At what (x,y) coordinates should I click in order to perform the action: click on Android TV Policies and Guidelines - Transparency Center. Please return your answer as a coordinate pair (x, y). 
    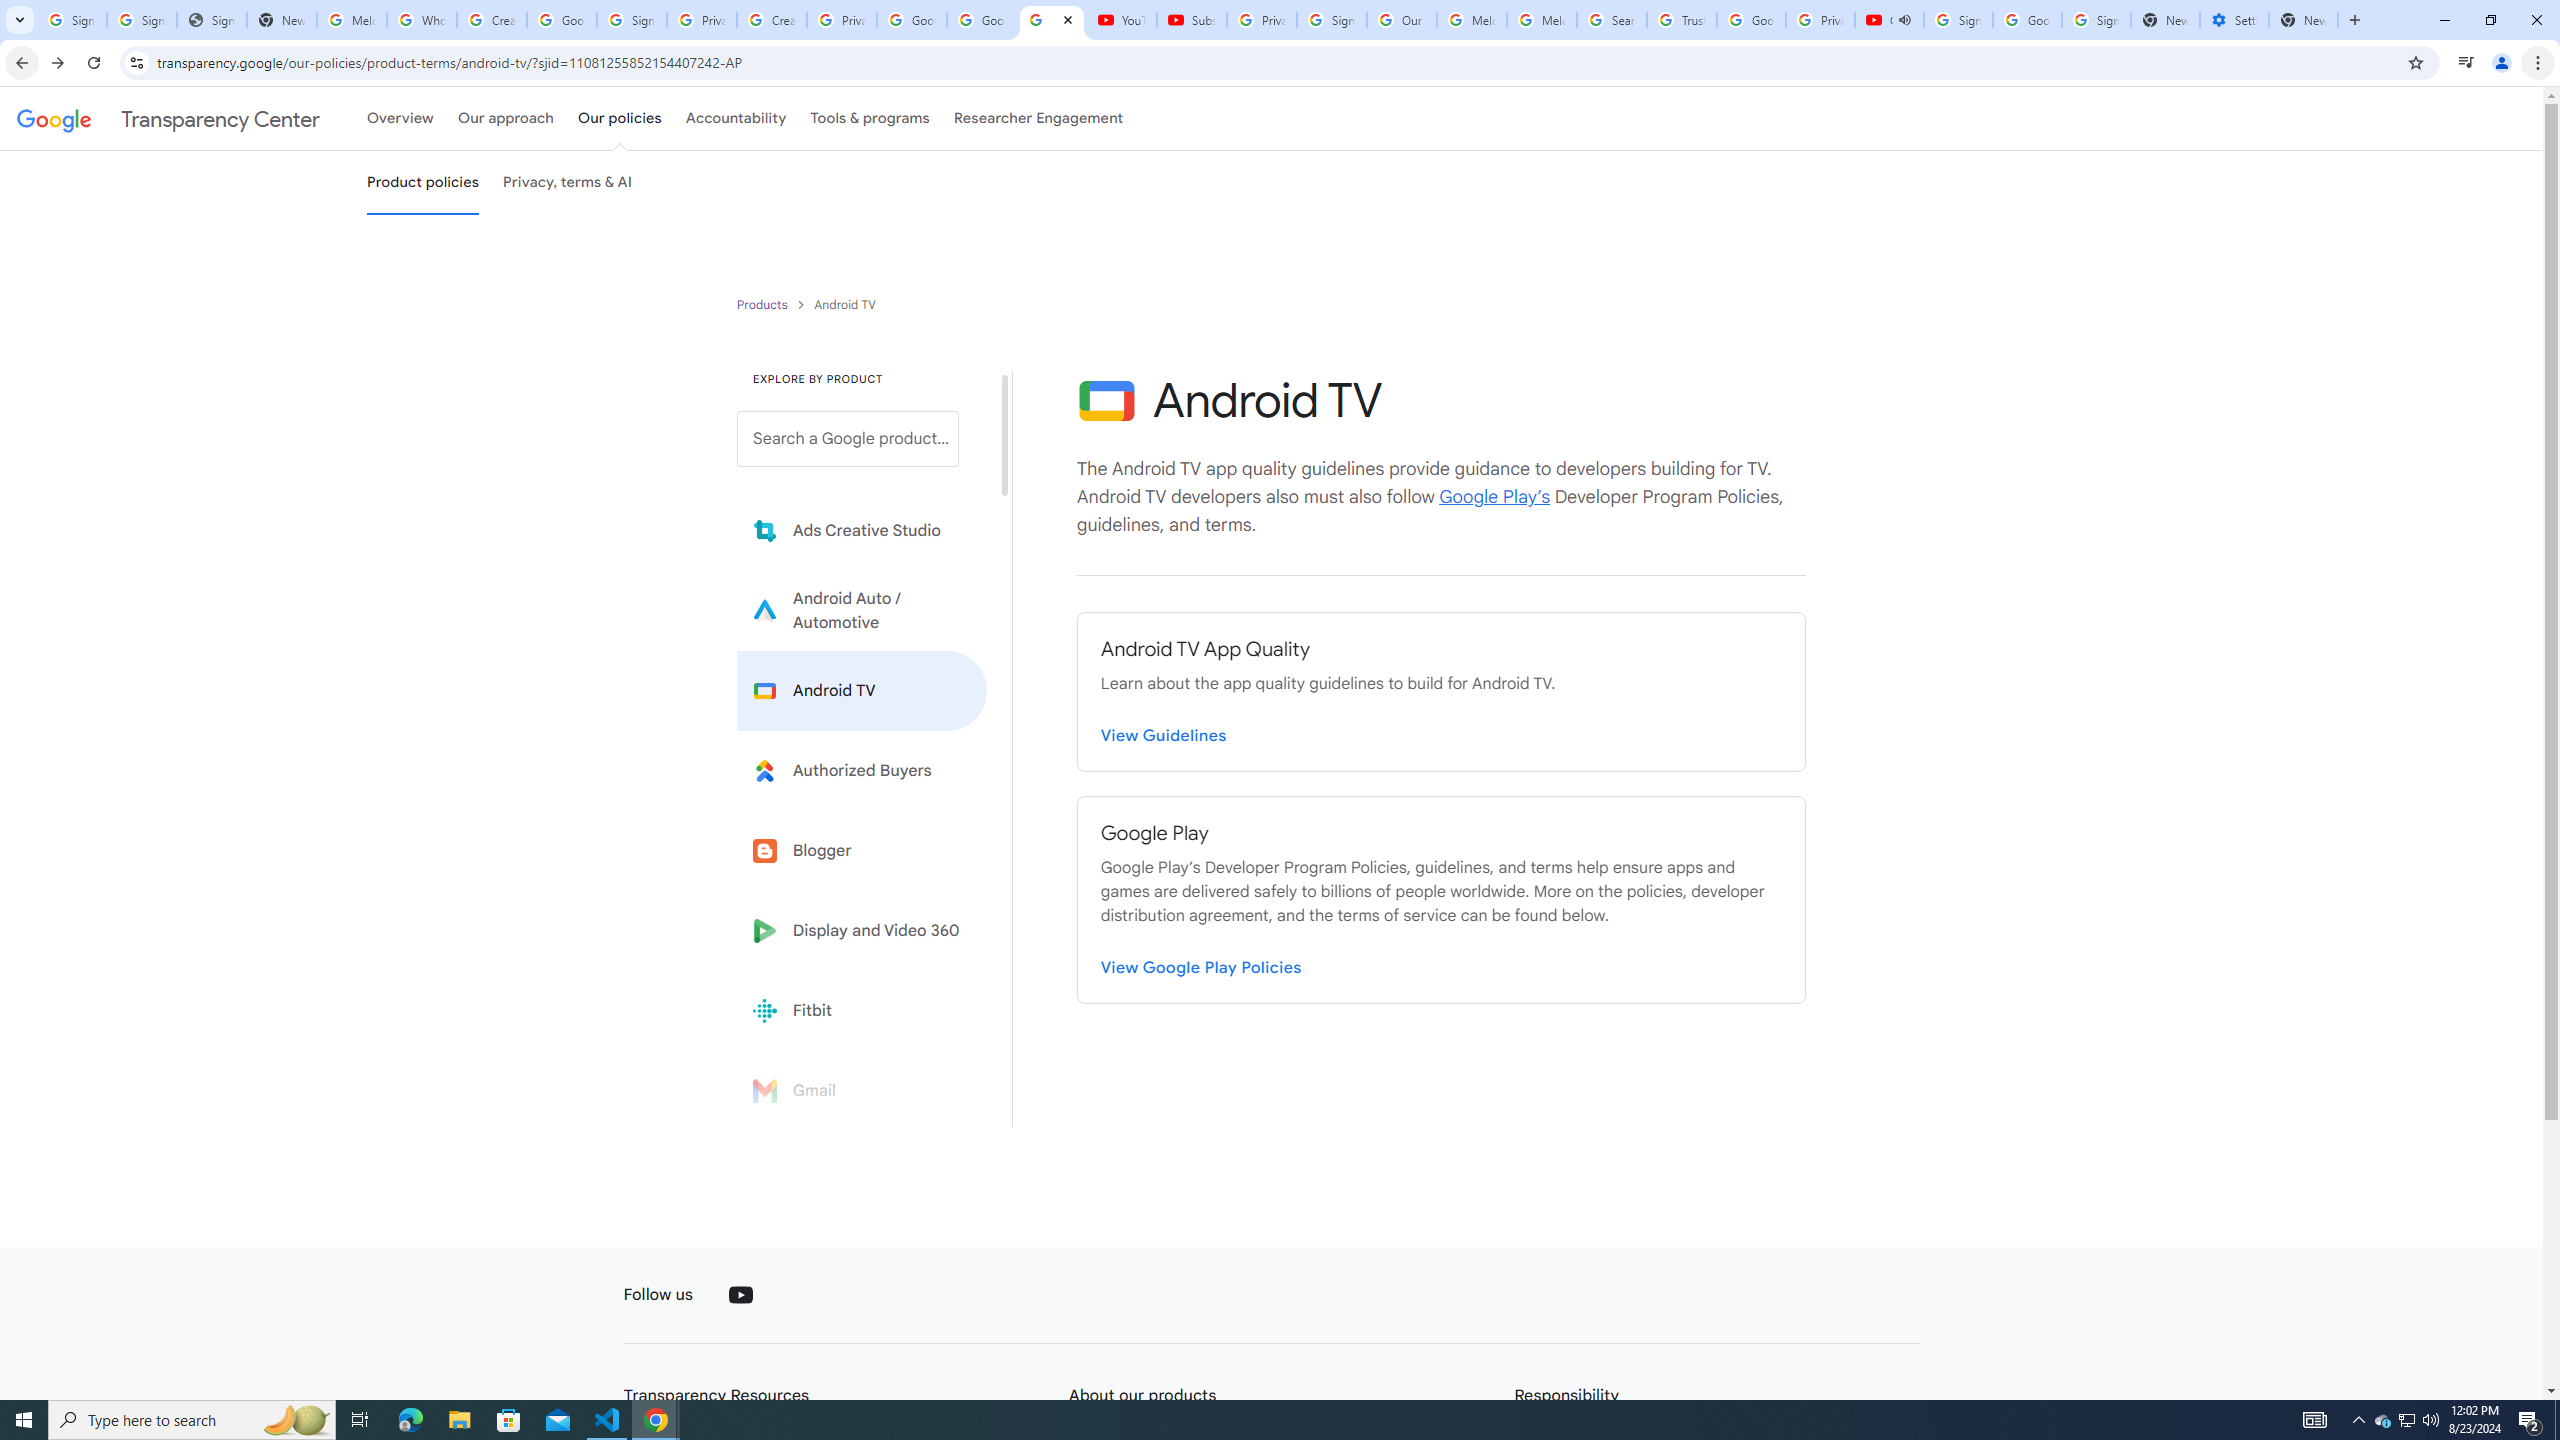
    Looking at the image, I should click on (1052, 20).